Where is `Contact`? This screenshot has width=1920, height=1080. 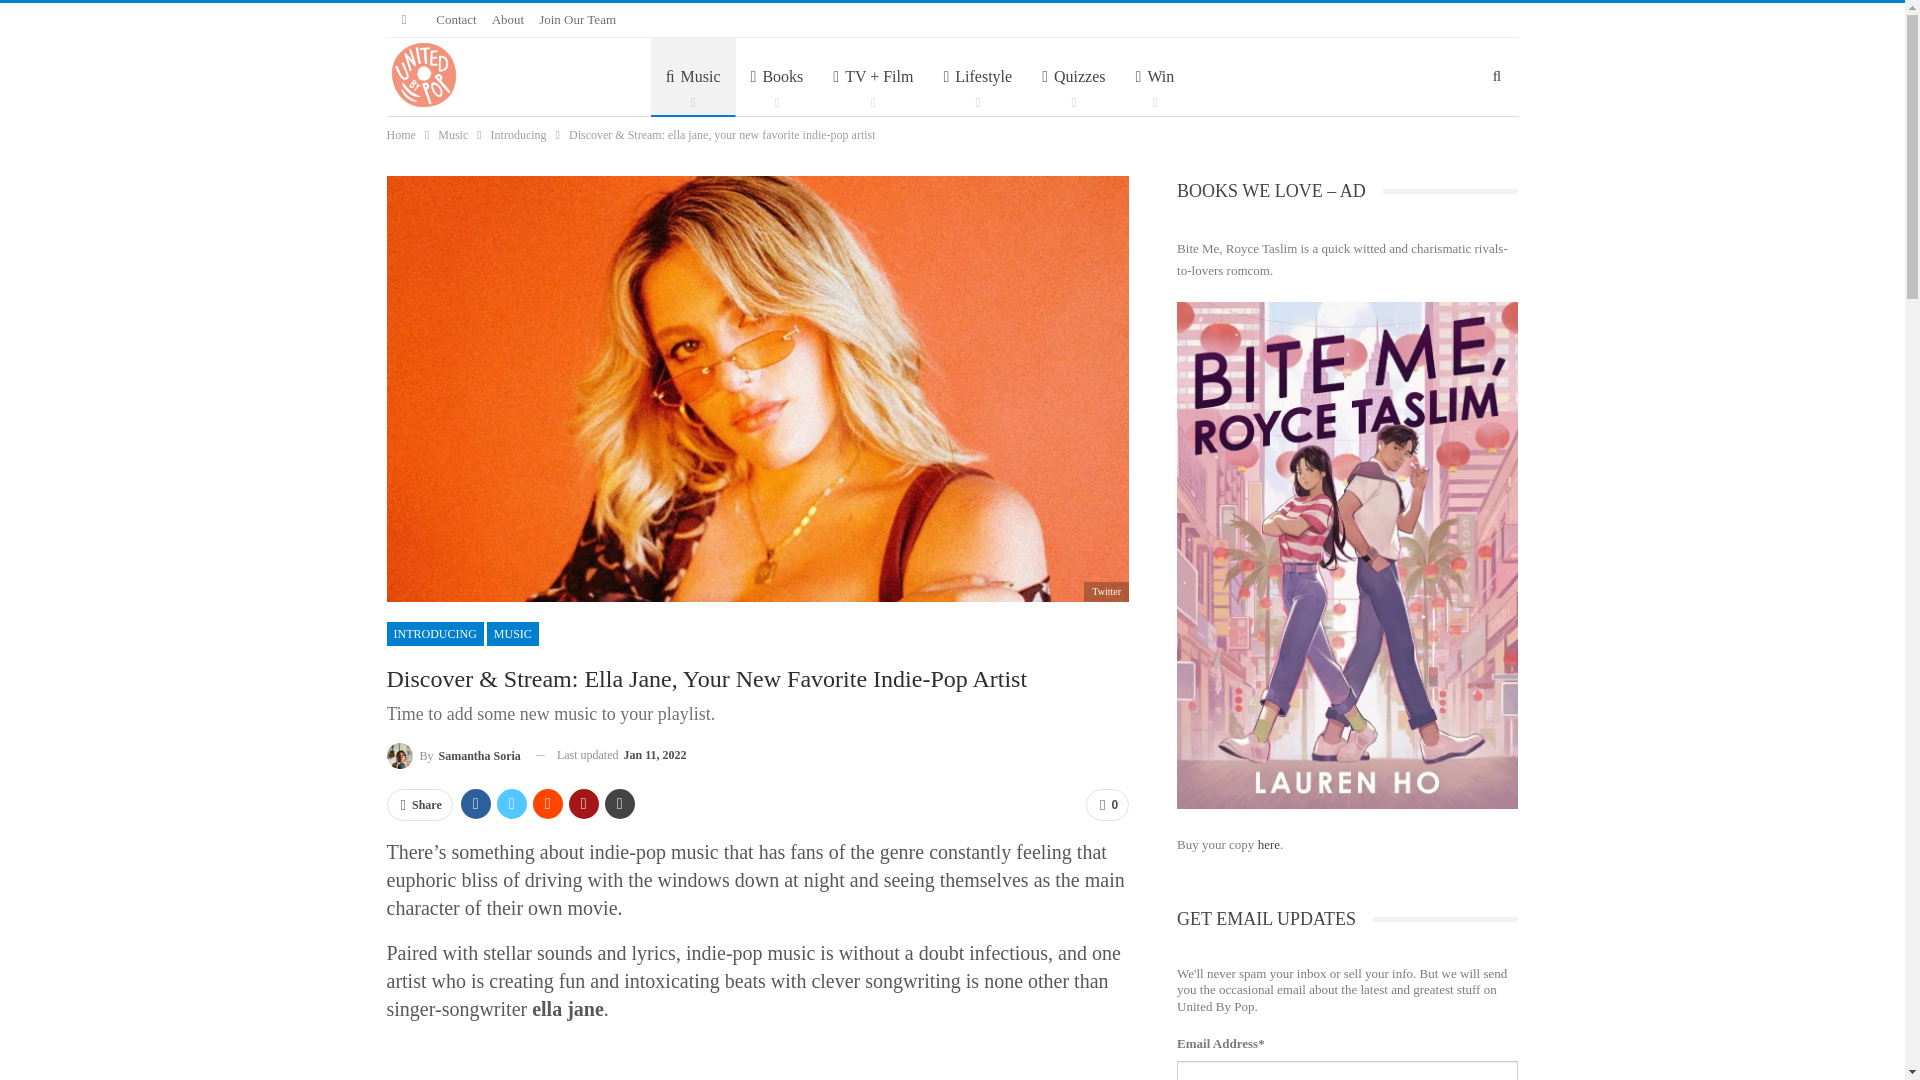
Contact is located at coordinates (456, 19).